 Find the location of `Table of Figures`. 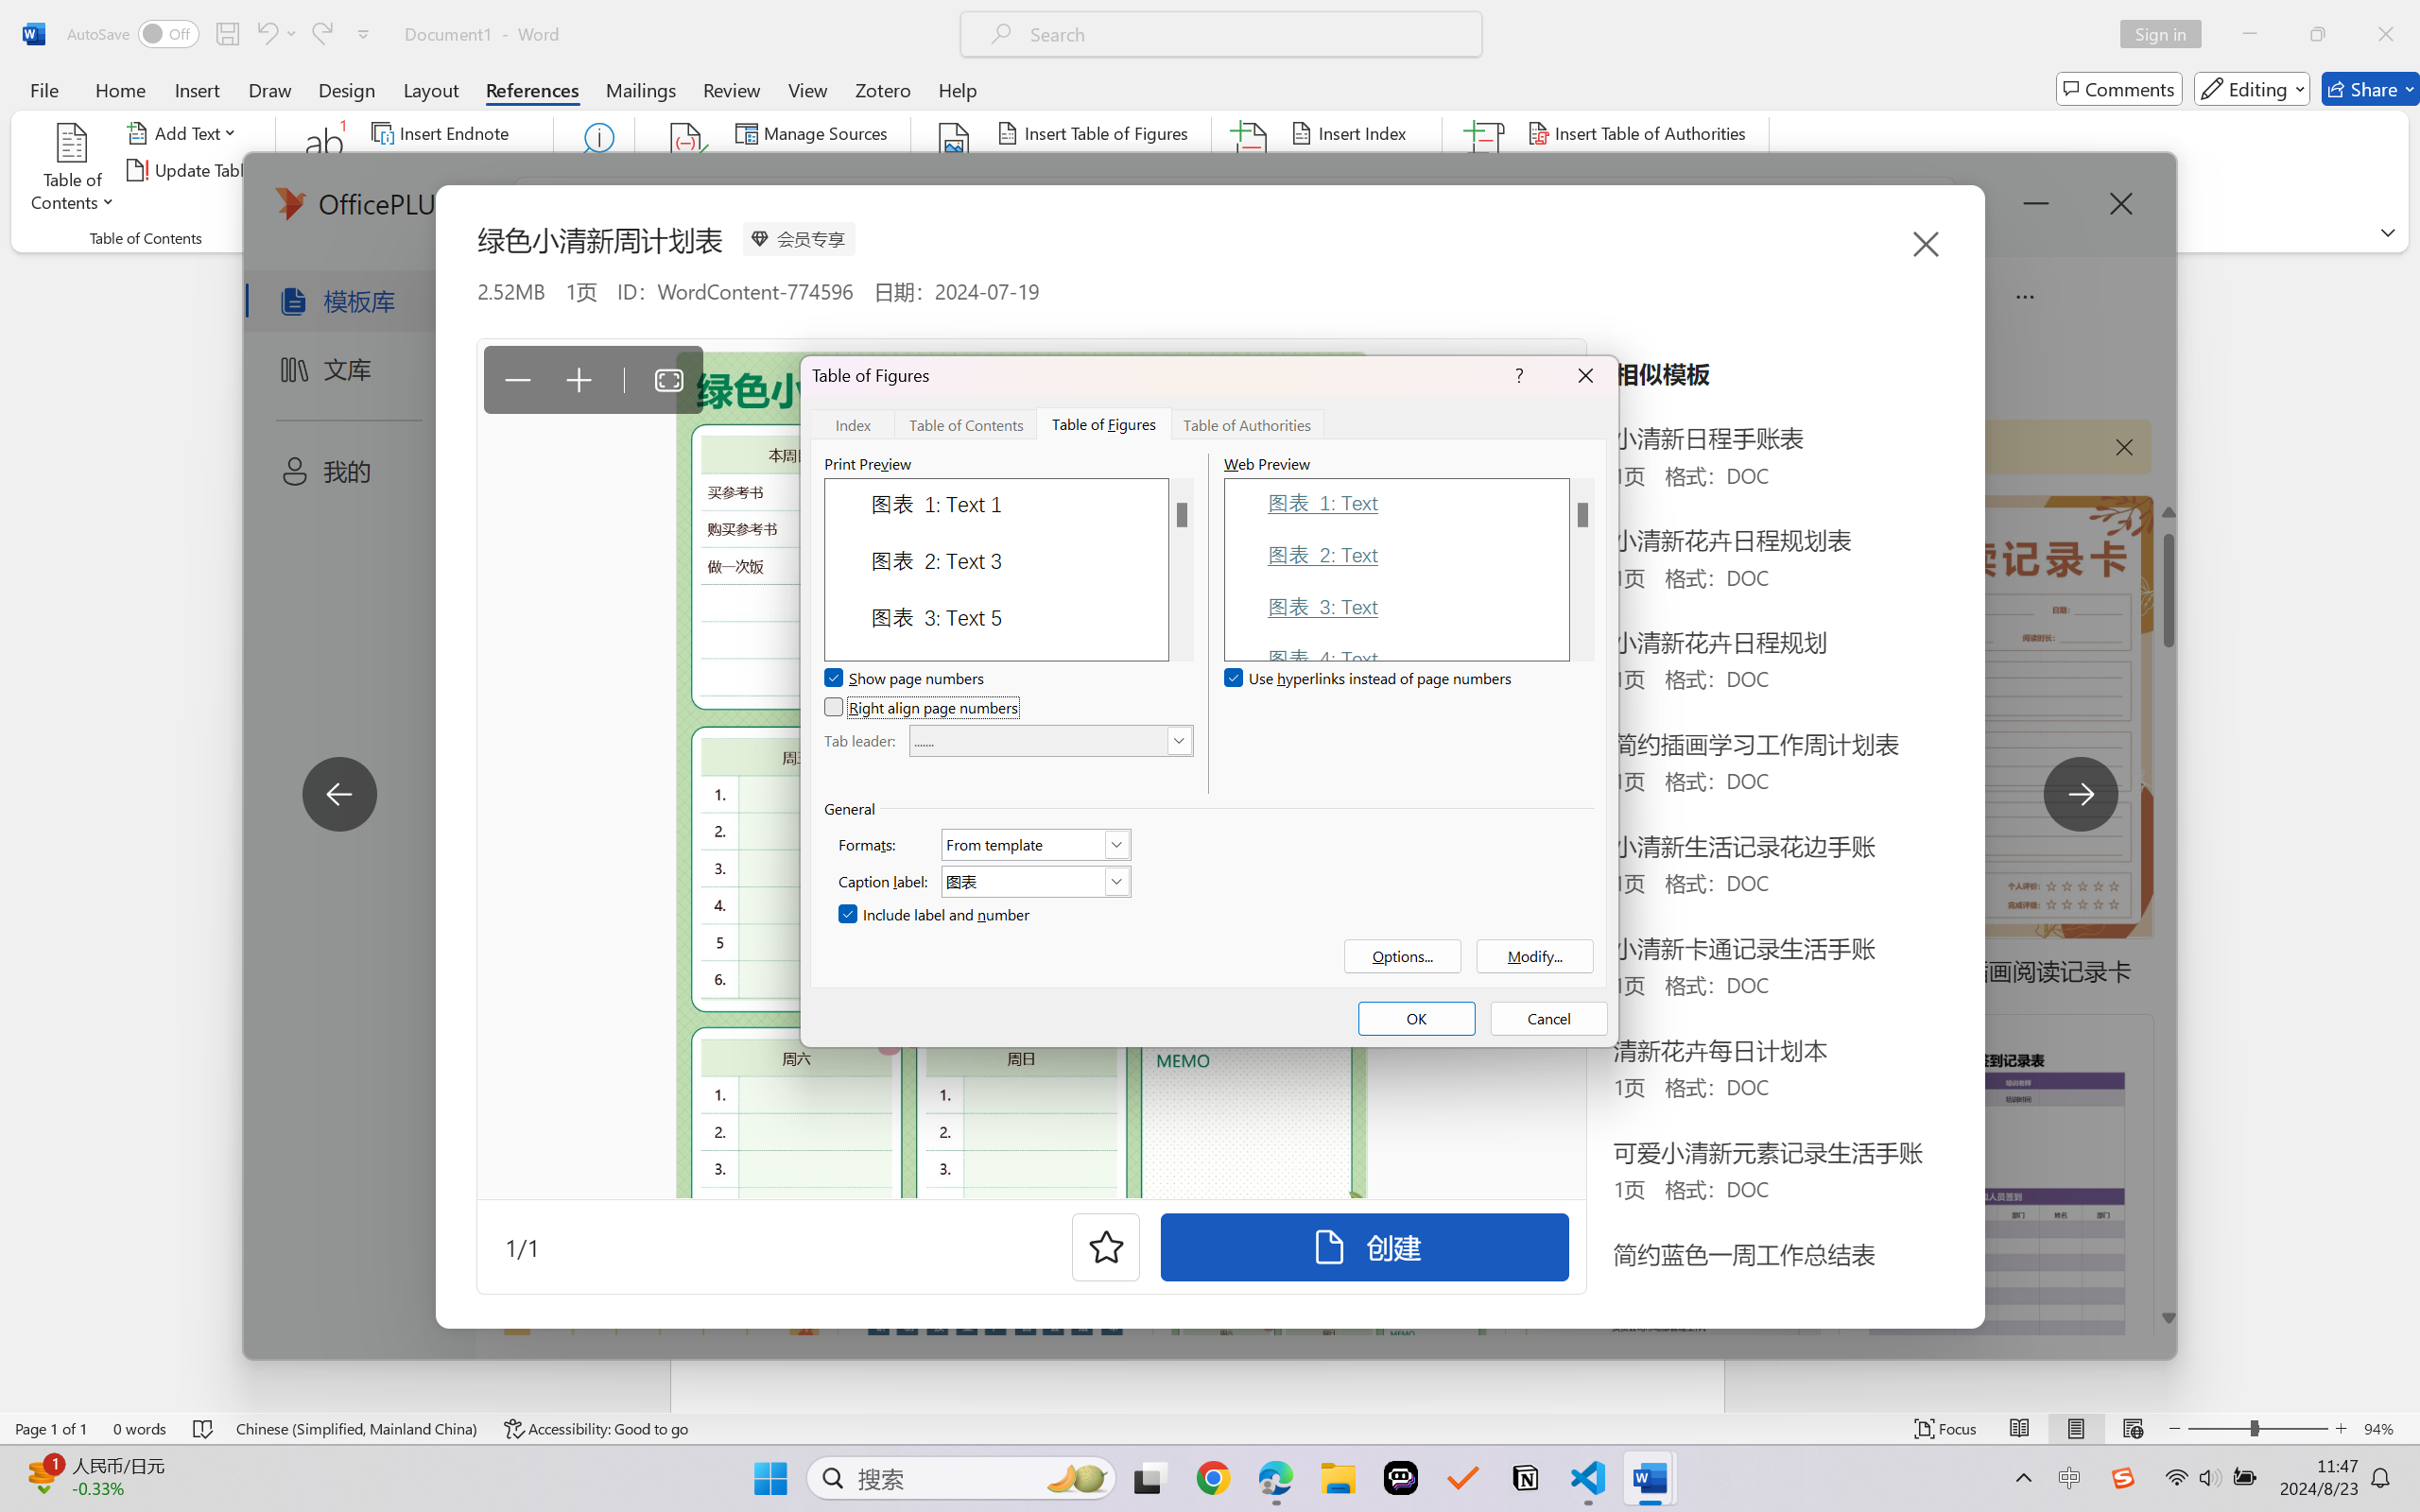

Table of Figures is located at coordinates (1104, 423).